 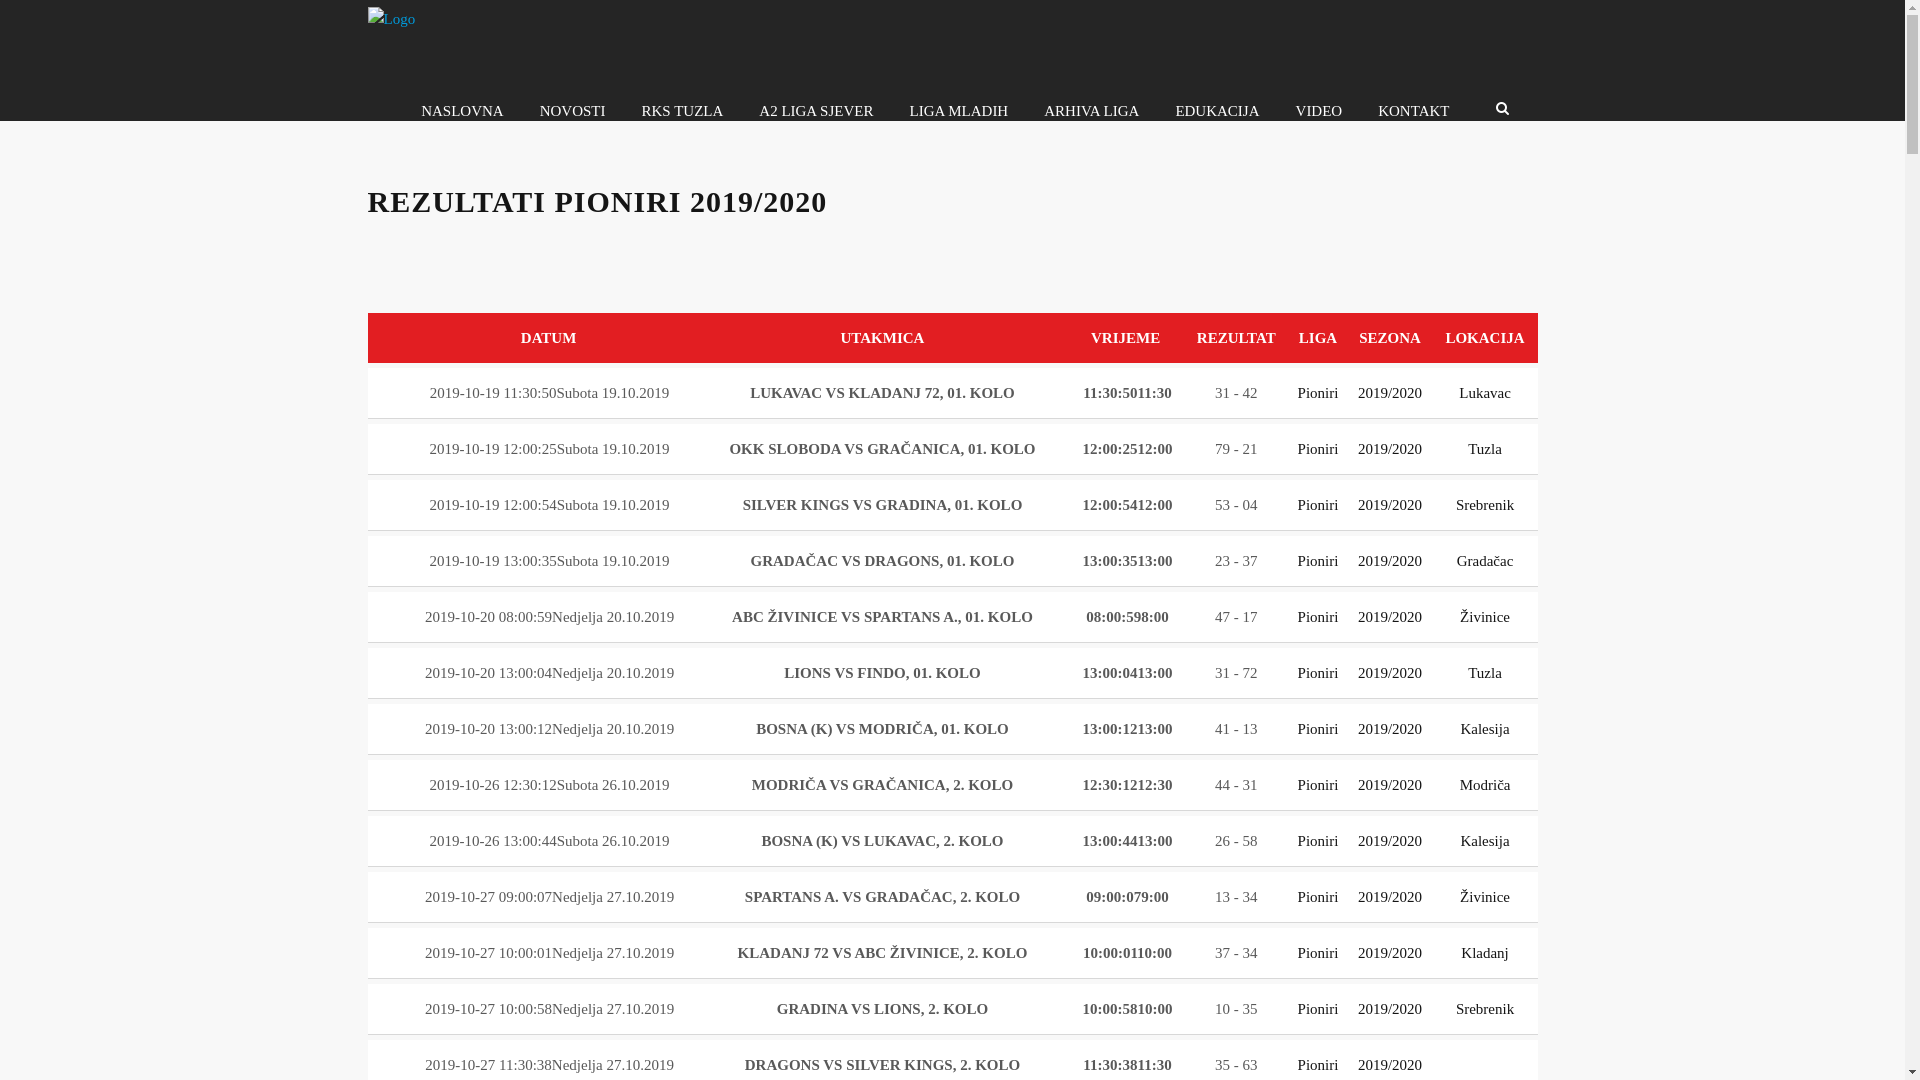 What do you see at coordinates (550, 729) in the screenshot?
I see `2019-10-20 13:00:12Nedjelja 20.10.2019` at bounding box center [550, 729].